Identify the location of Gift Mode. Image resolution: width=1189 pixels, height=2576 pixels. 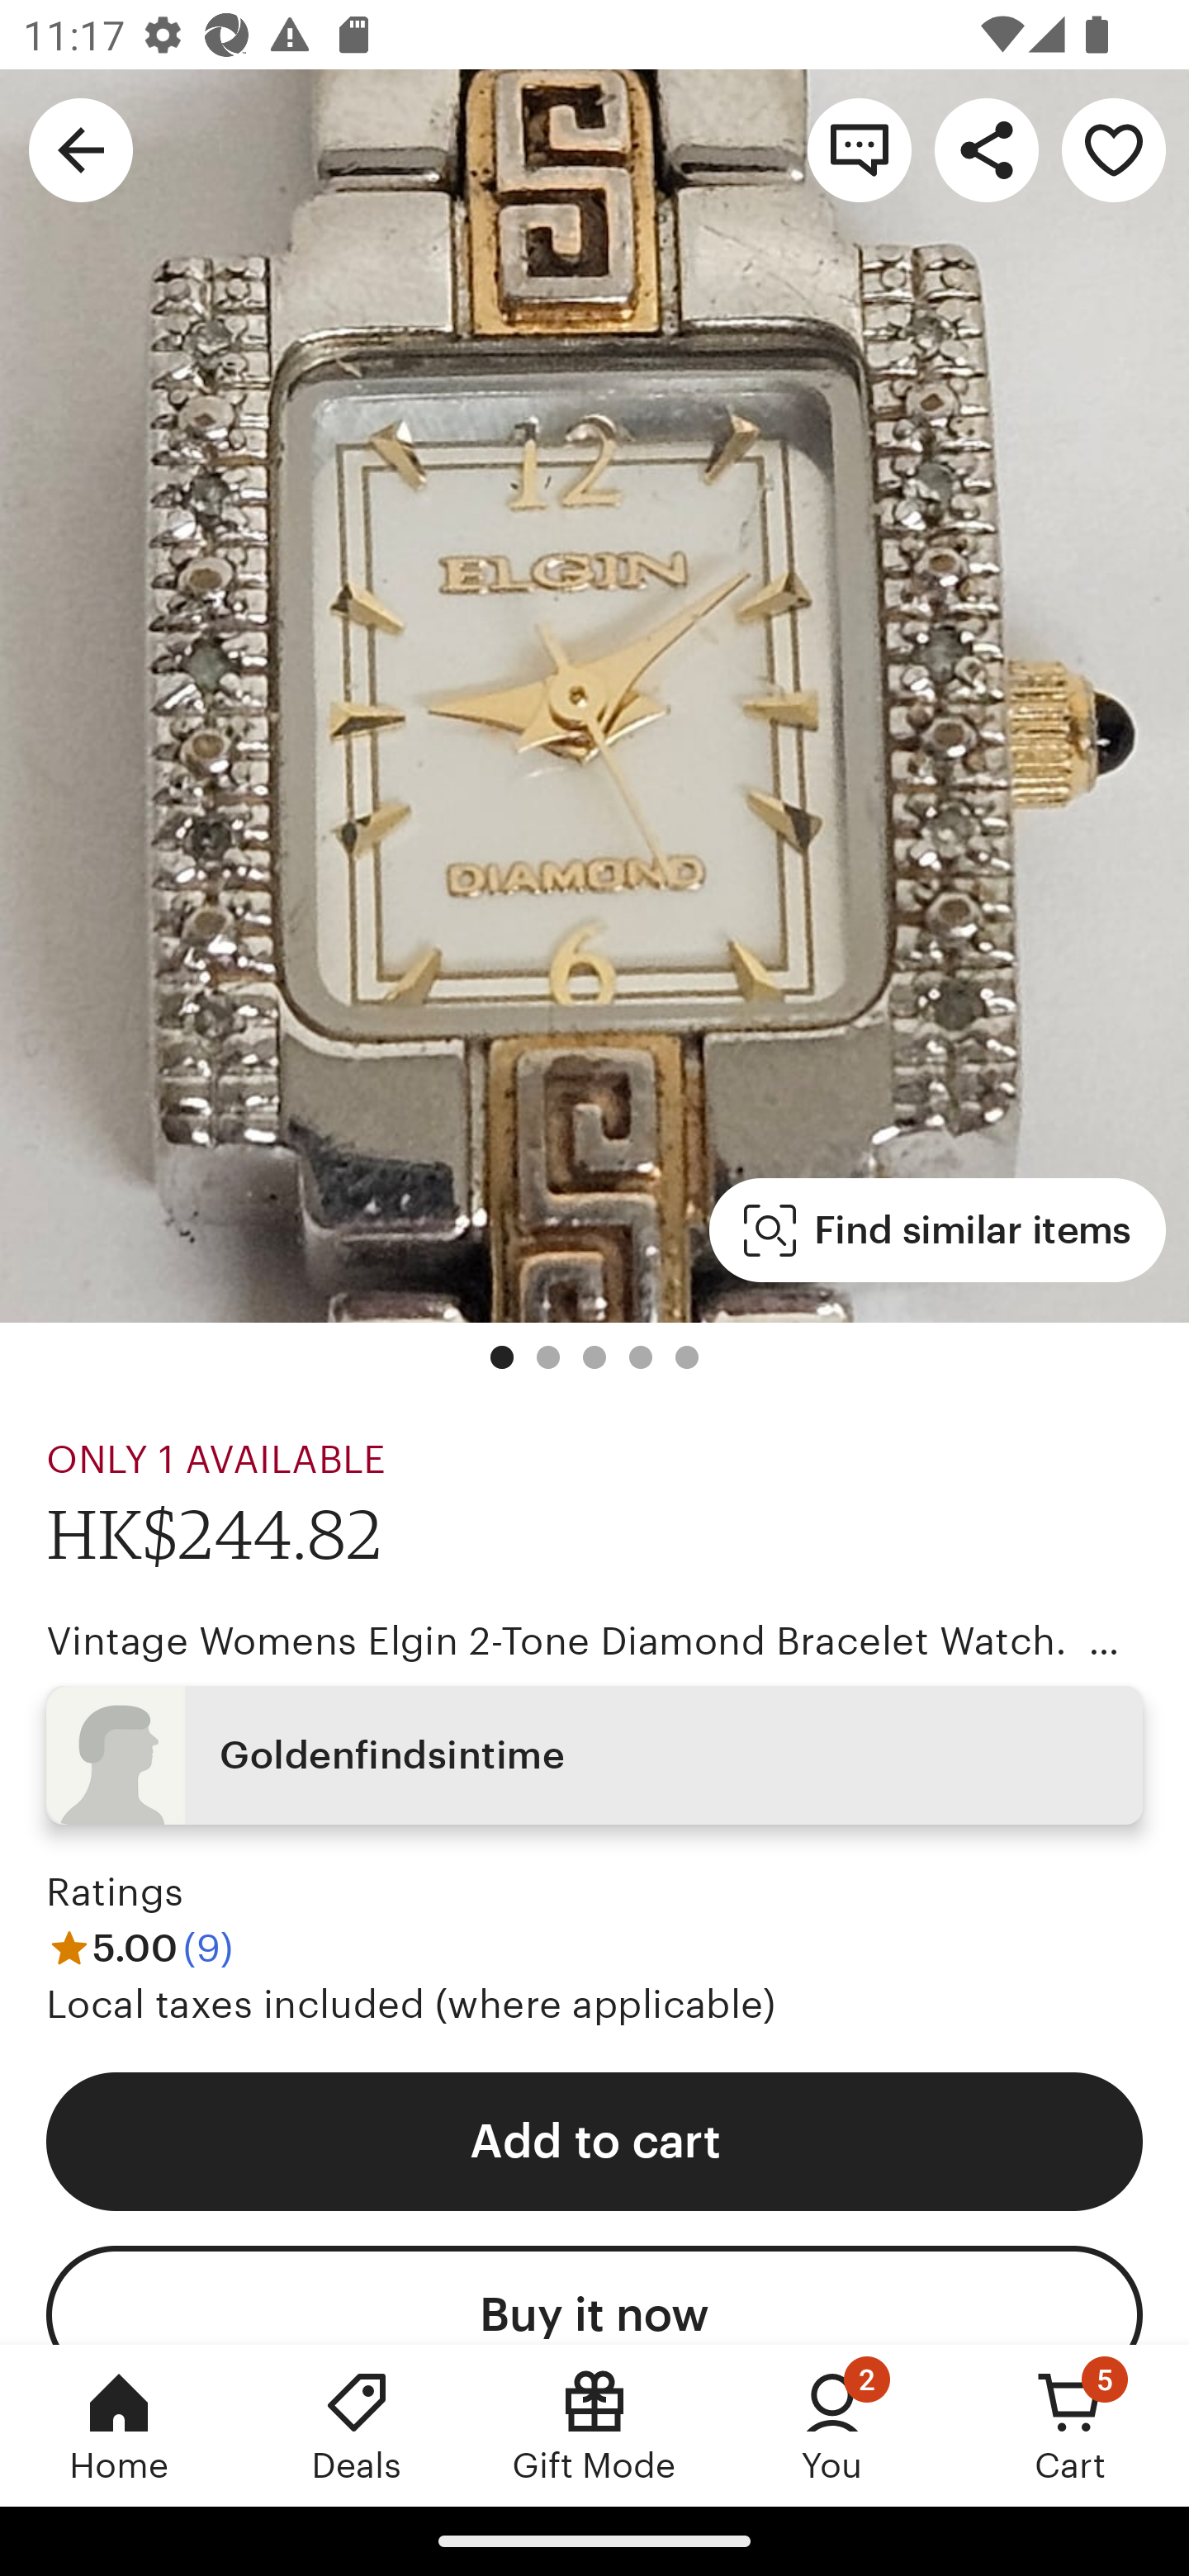
(594, 2425).